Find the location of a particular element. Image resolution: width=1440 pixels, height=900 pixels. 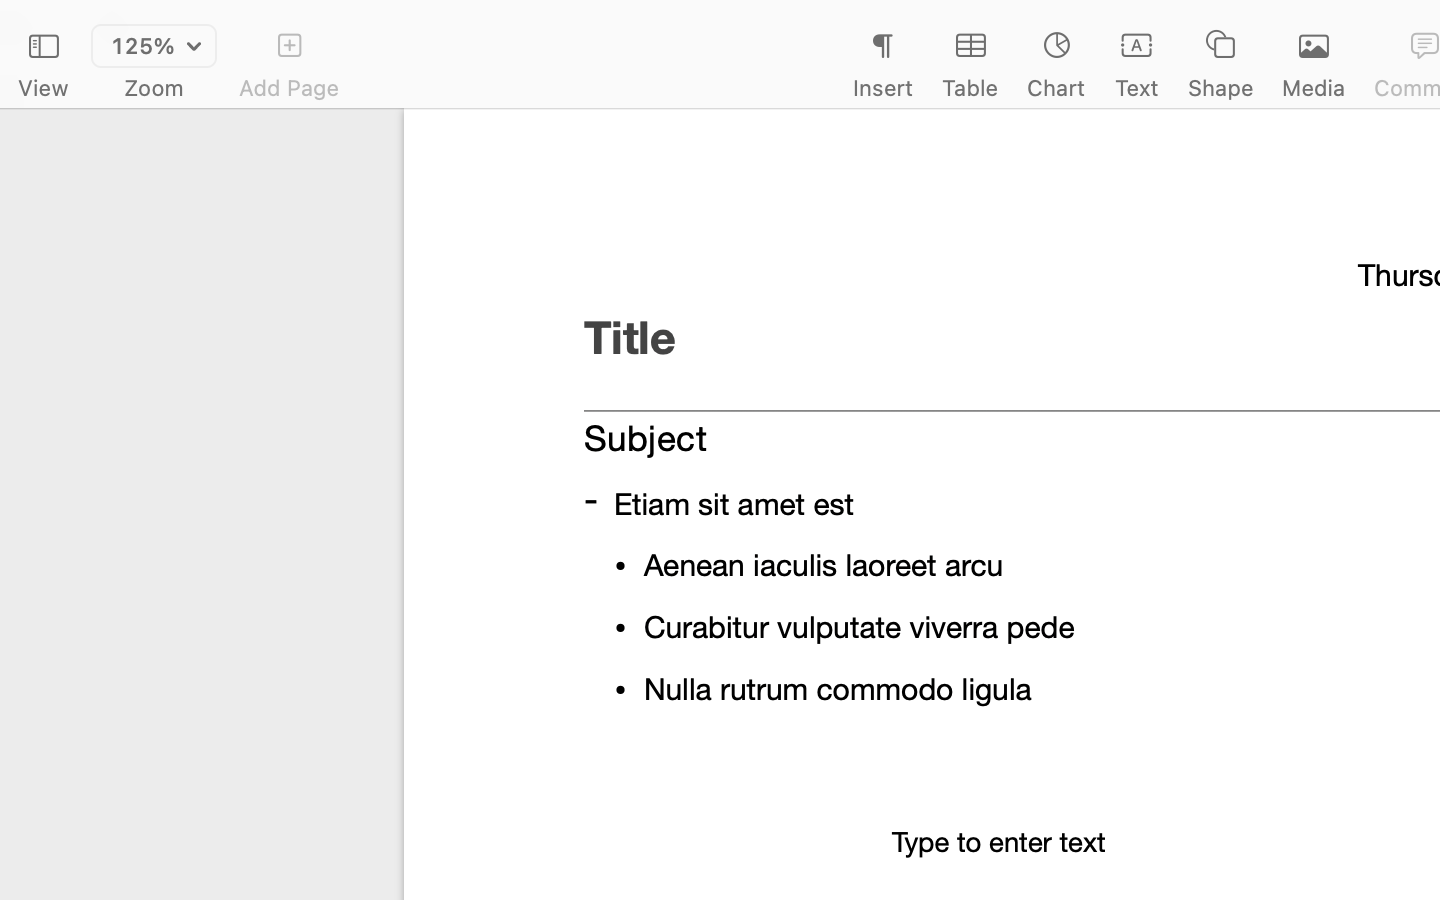

View is located at coordinates (43, 88).